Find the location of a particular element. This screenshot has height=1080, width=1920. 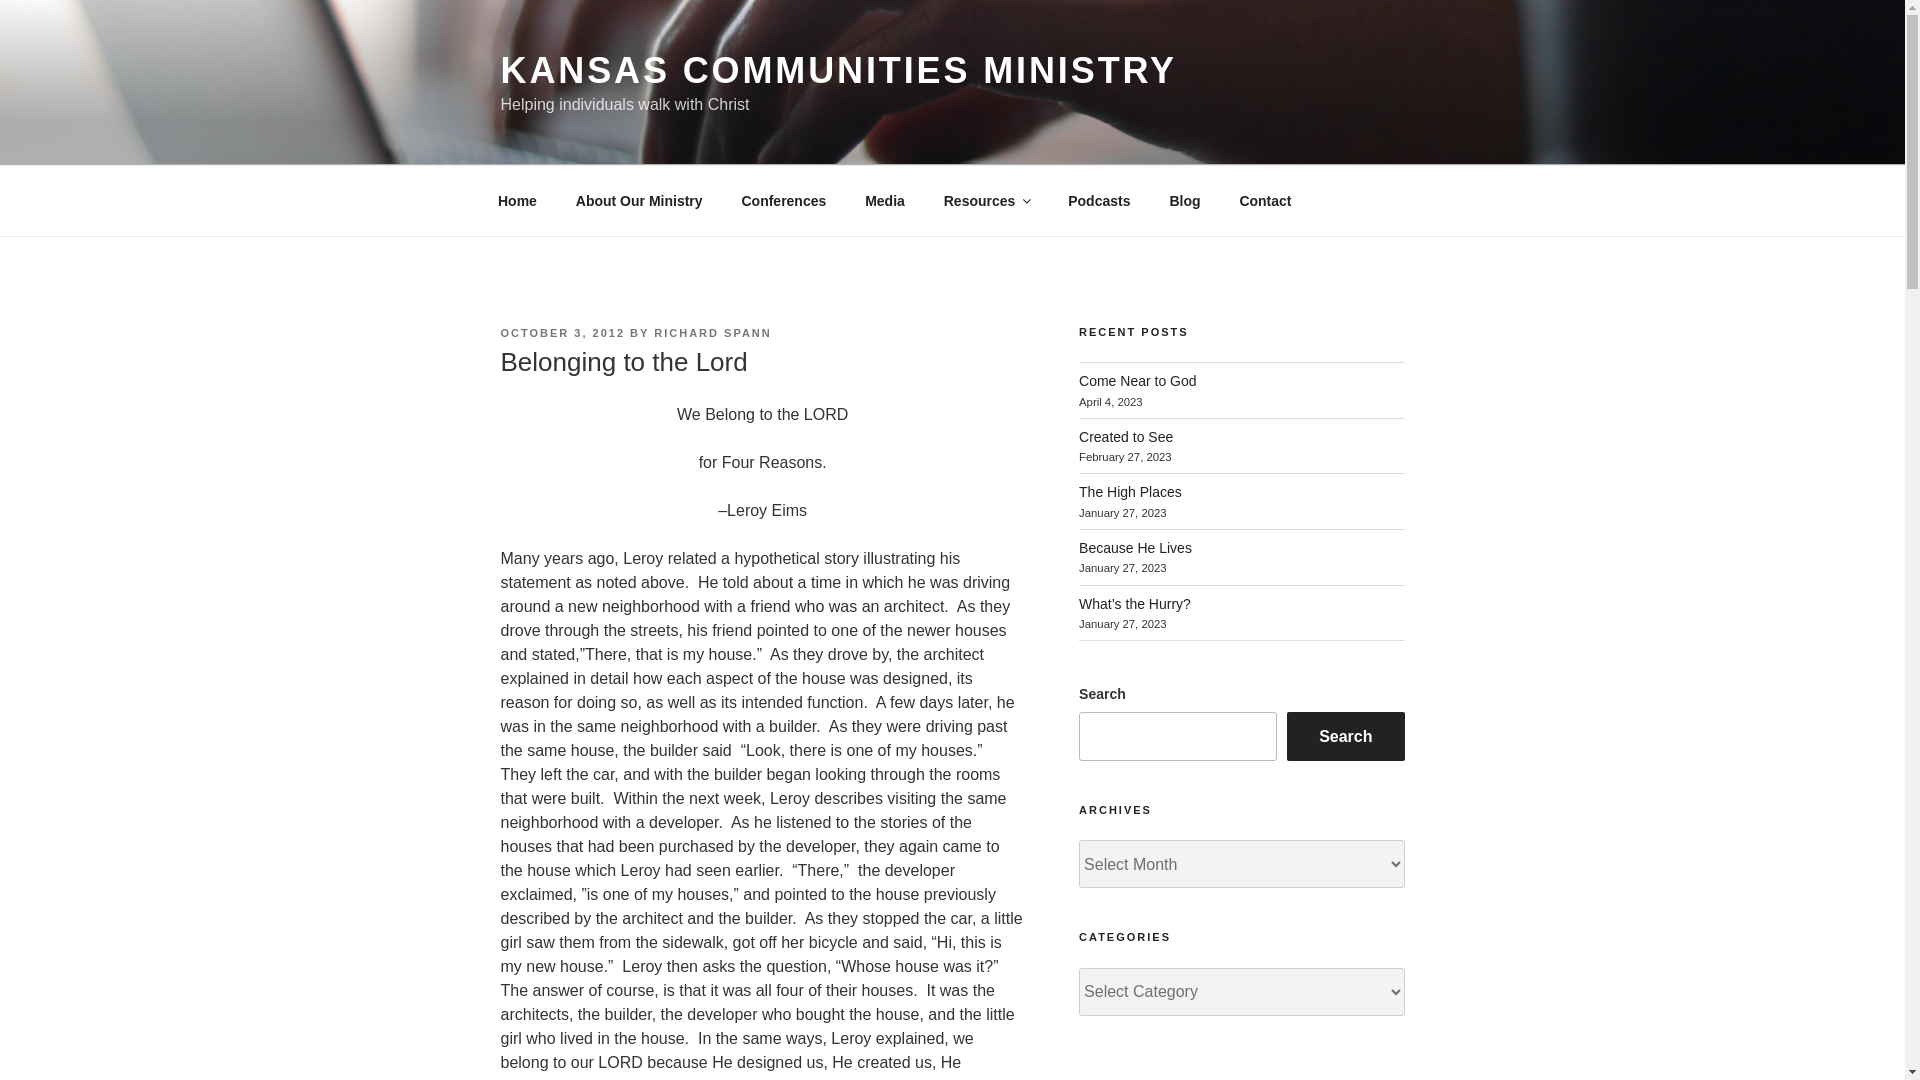

Blog is located at coordinates (1184, 200).